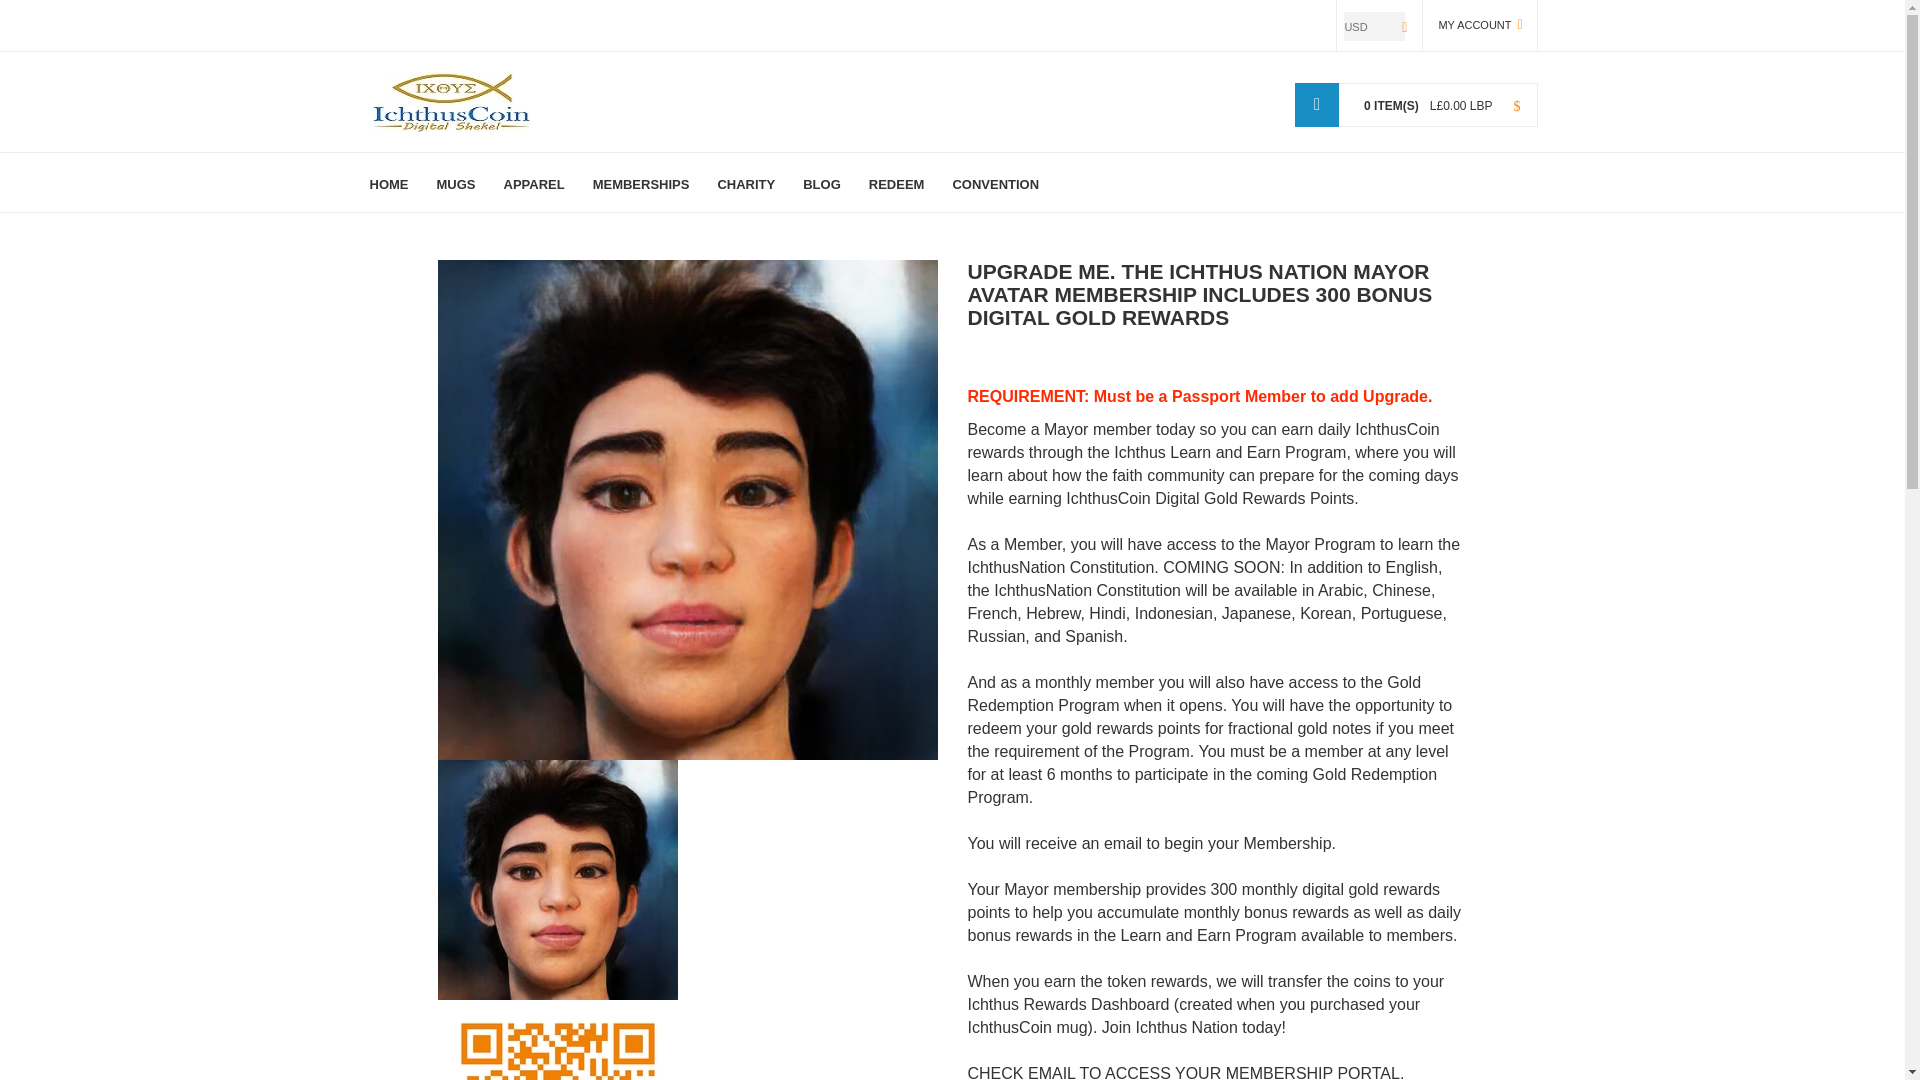 The width and height of the screenshot is (1920, 1080). Describe the element at coordinates (896, 182) in the screenshot. I see `REDEEM` at that location.